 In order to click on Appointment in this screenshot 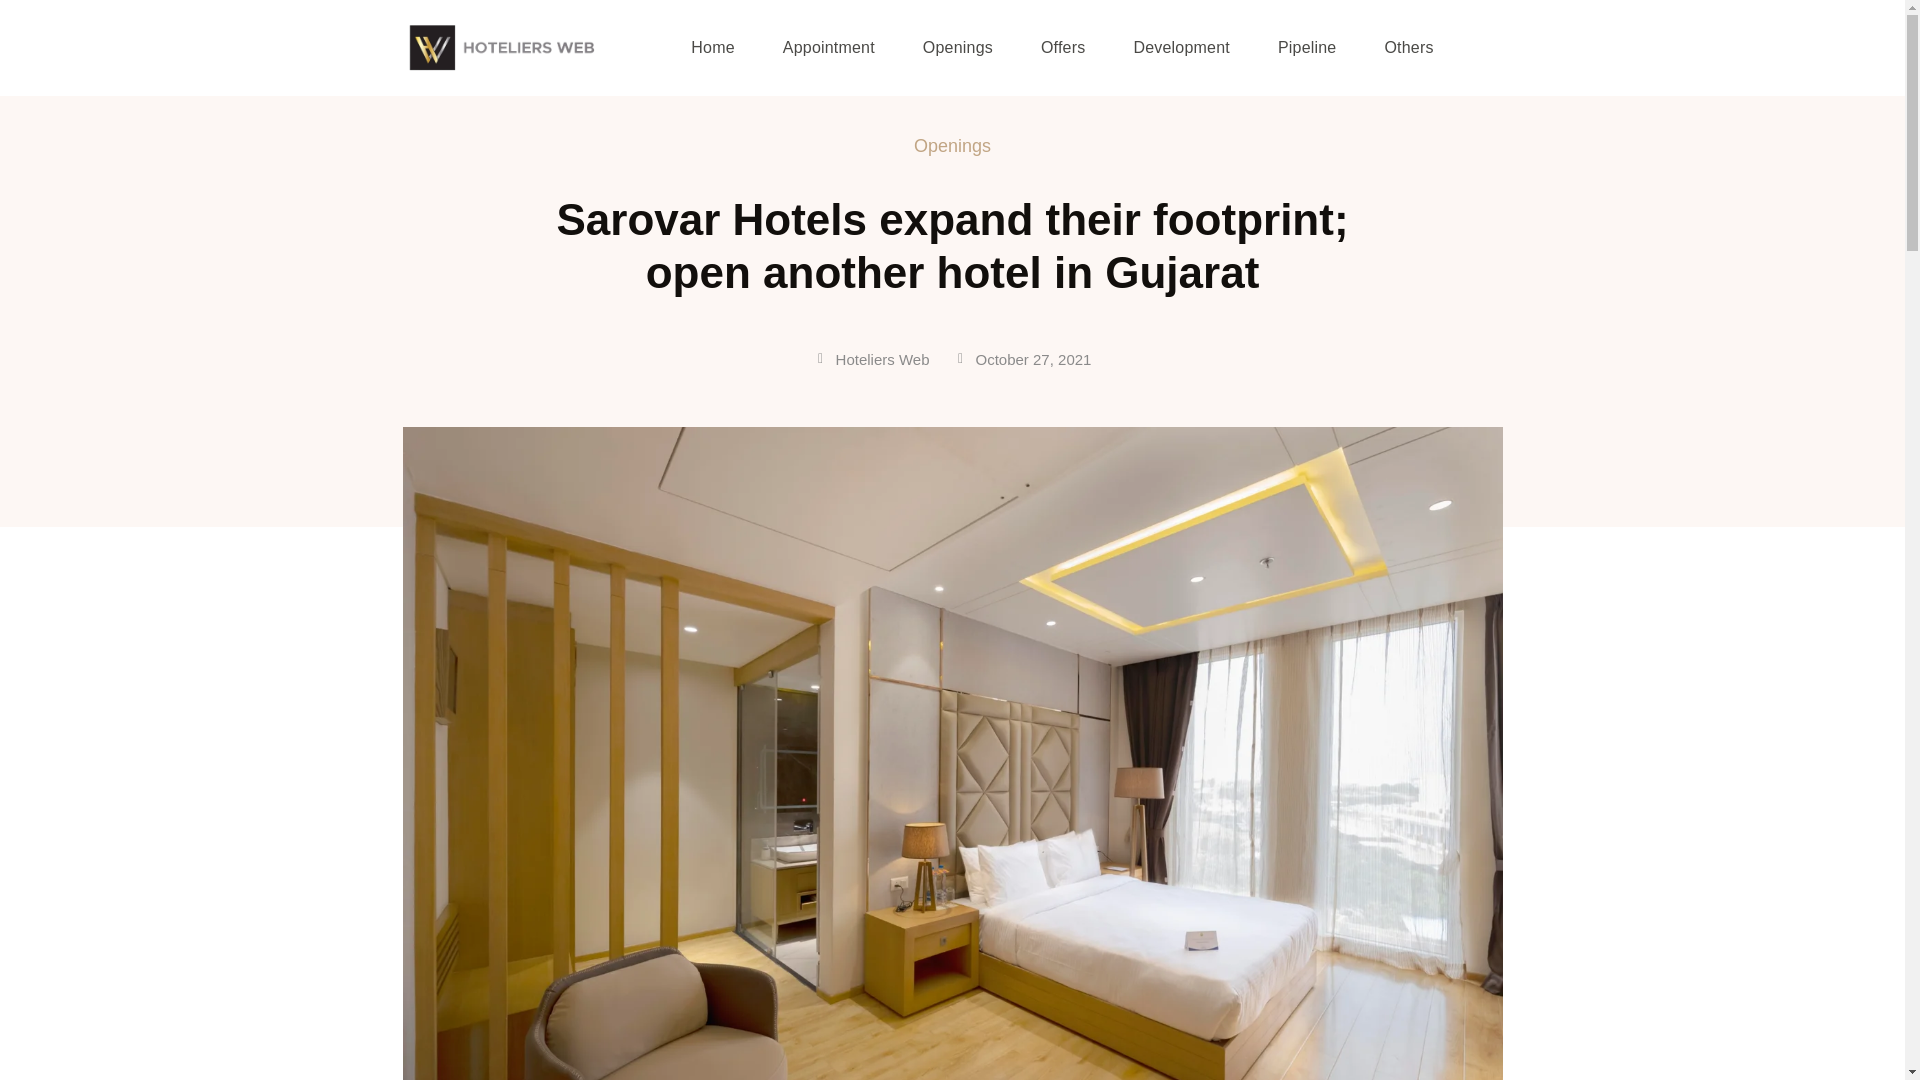, I will do `click(829, 48)`.